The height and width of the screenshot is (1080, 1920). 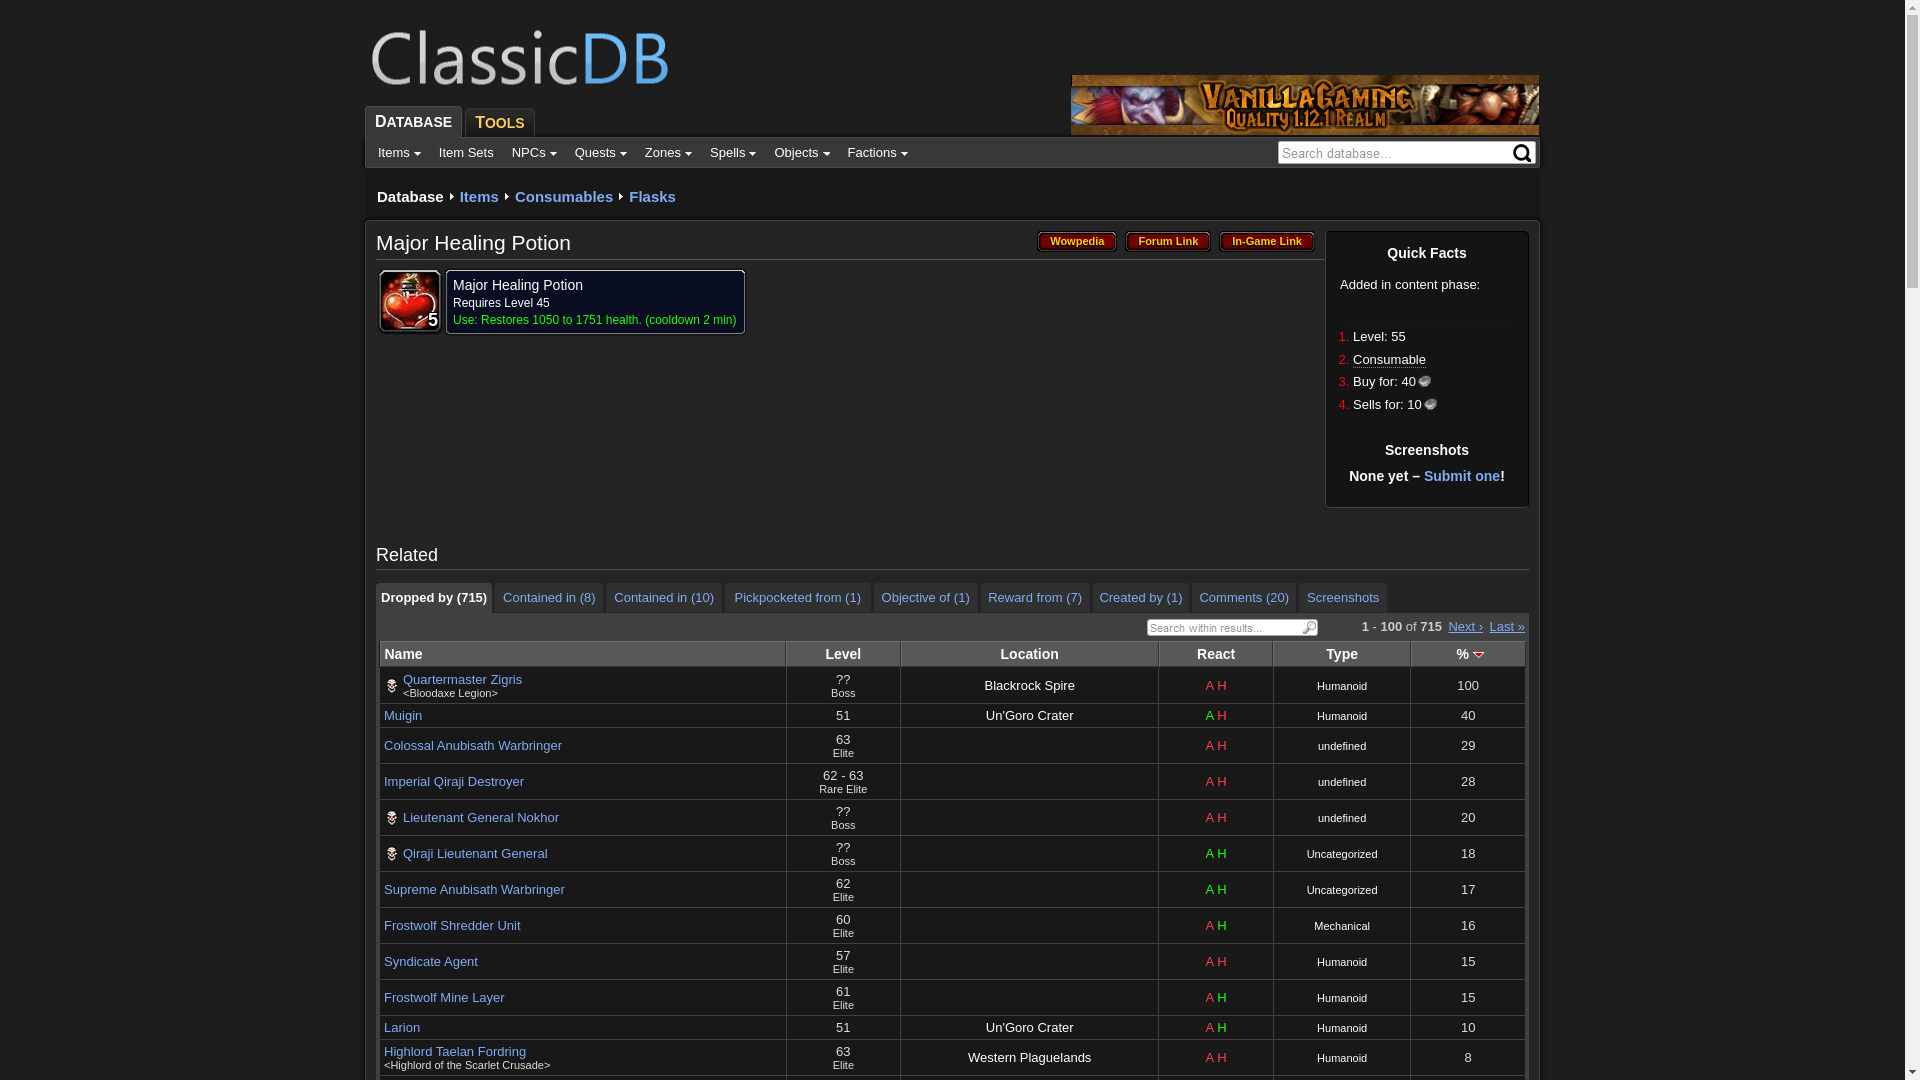 I want to click on Colossal Anubisath Warbringer, so click(x=473, y=746).